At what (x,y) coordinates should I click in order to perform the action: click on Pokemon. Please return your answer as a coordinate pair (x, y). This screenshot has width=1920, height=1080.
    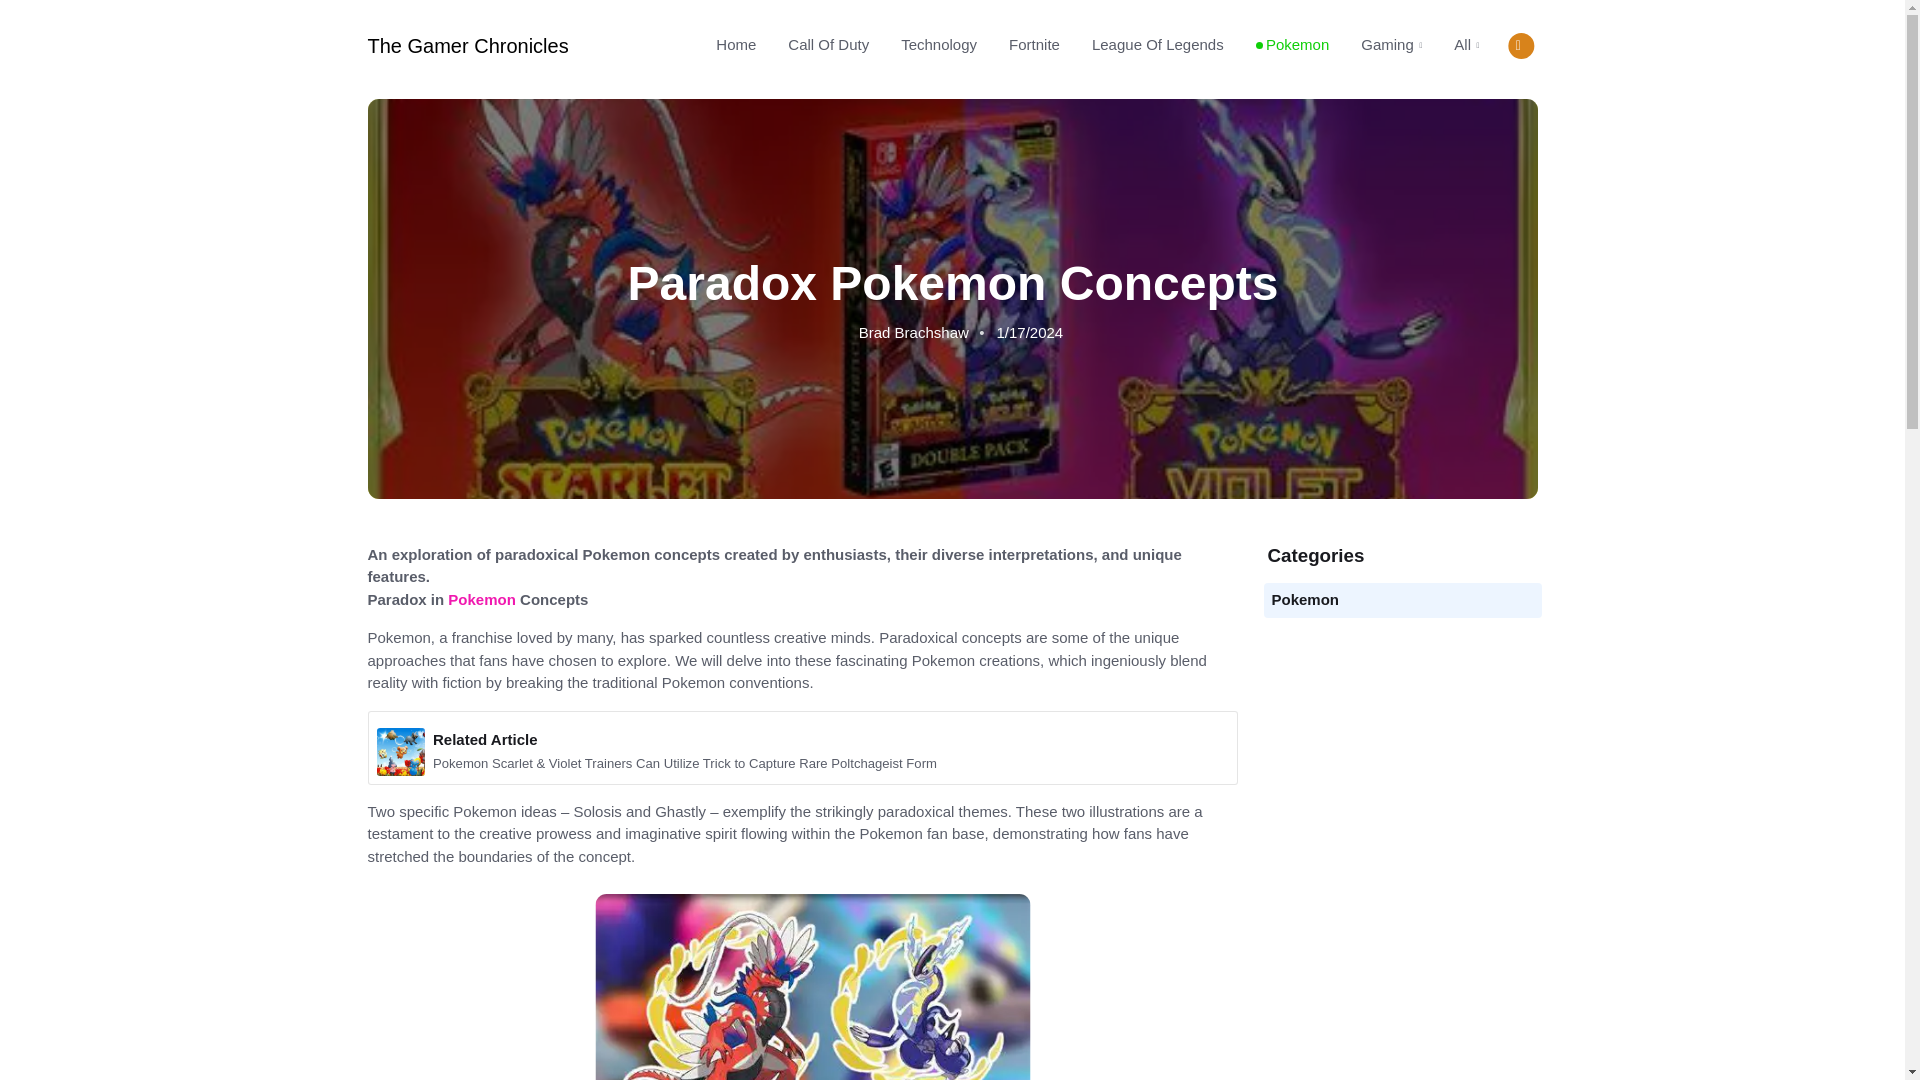
    Looking at the image, I should click on (1292, 44).